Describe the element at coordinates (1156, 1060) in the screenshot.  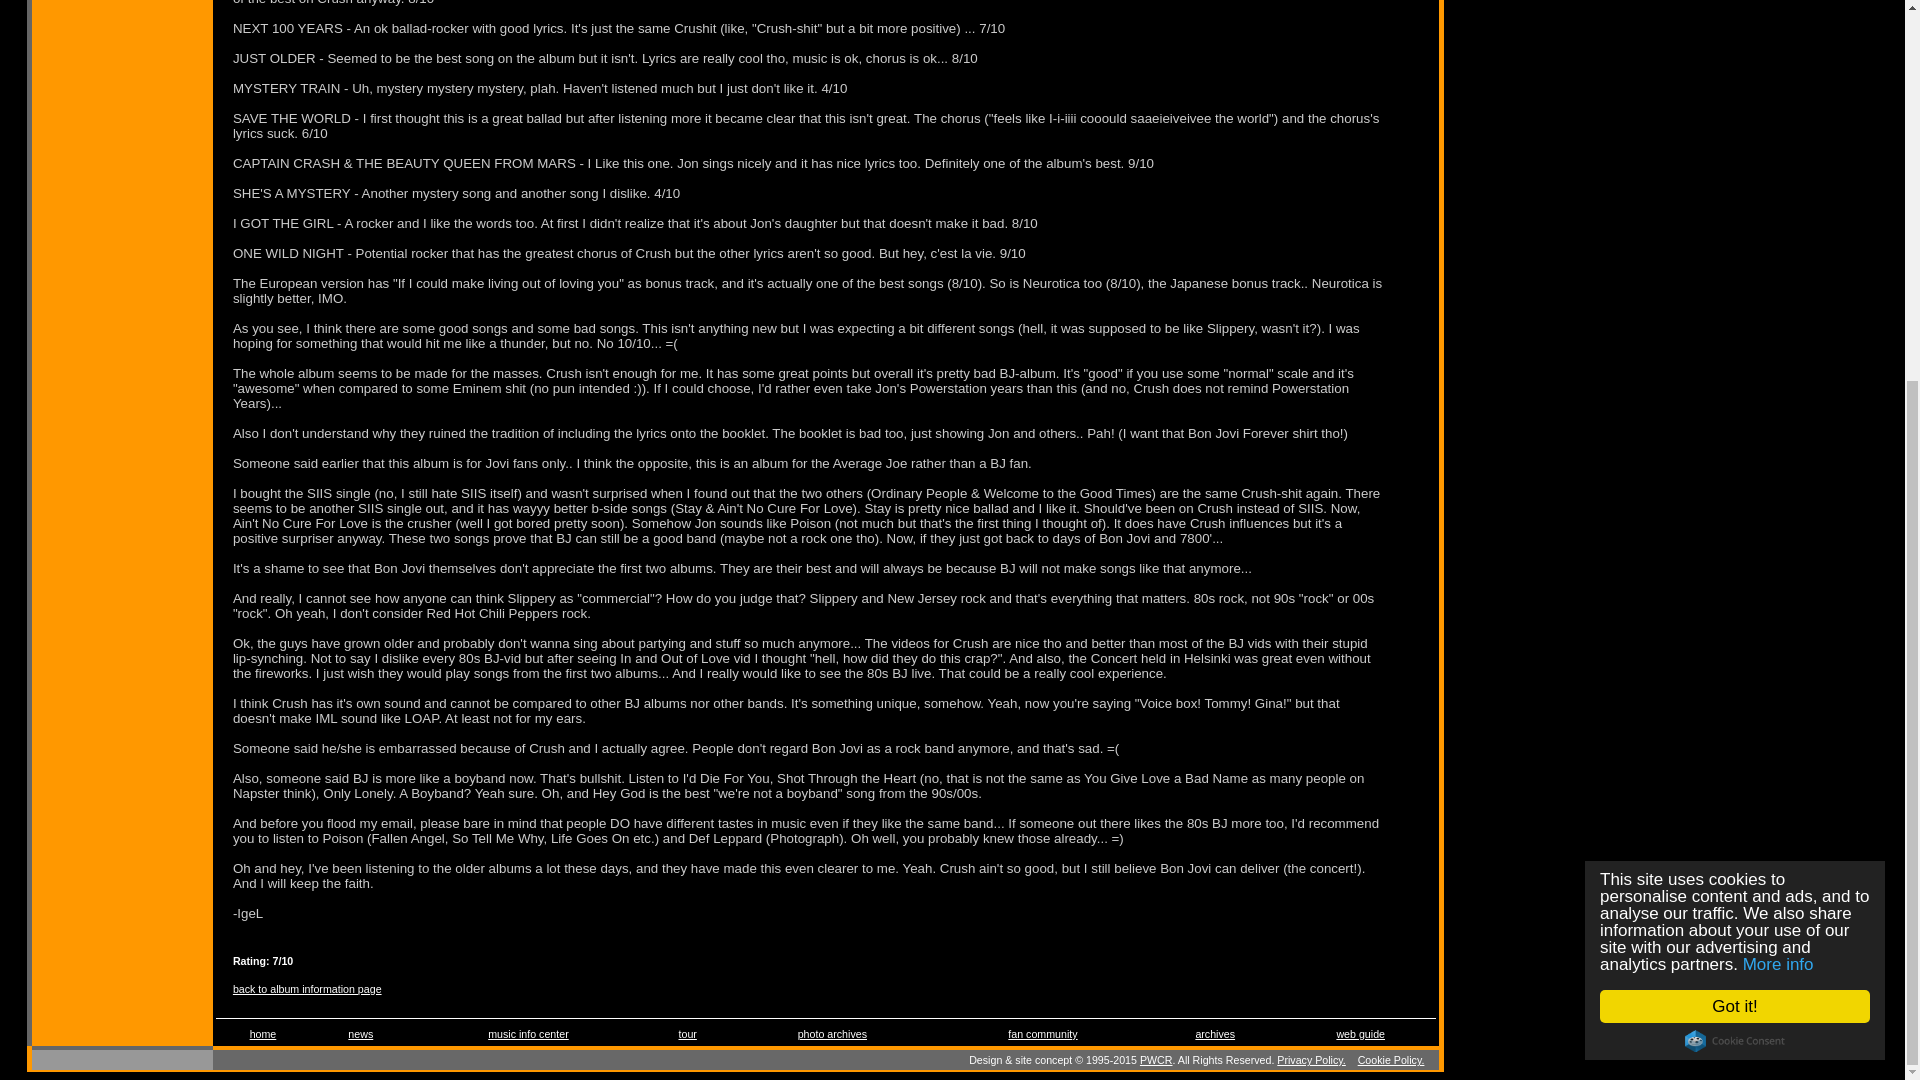
I see `PWCR` at that location.